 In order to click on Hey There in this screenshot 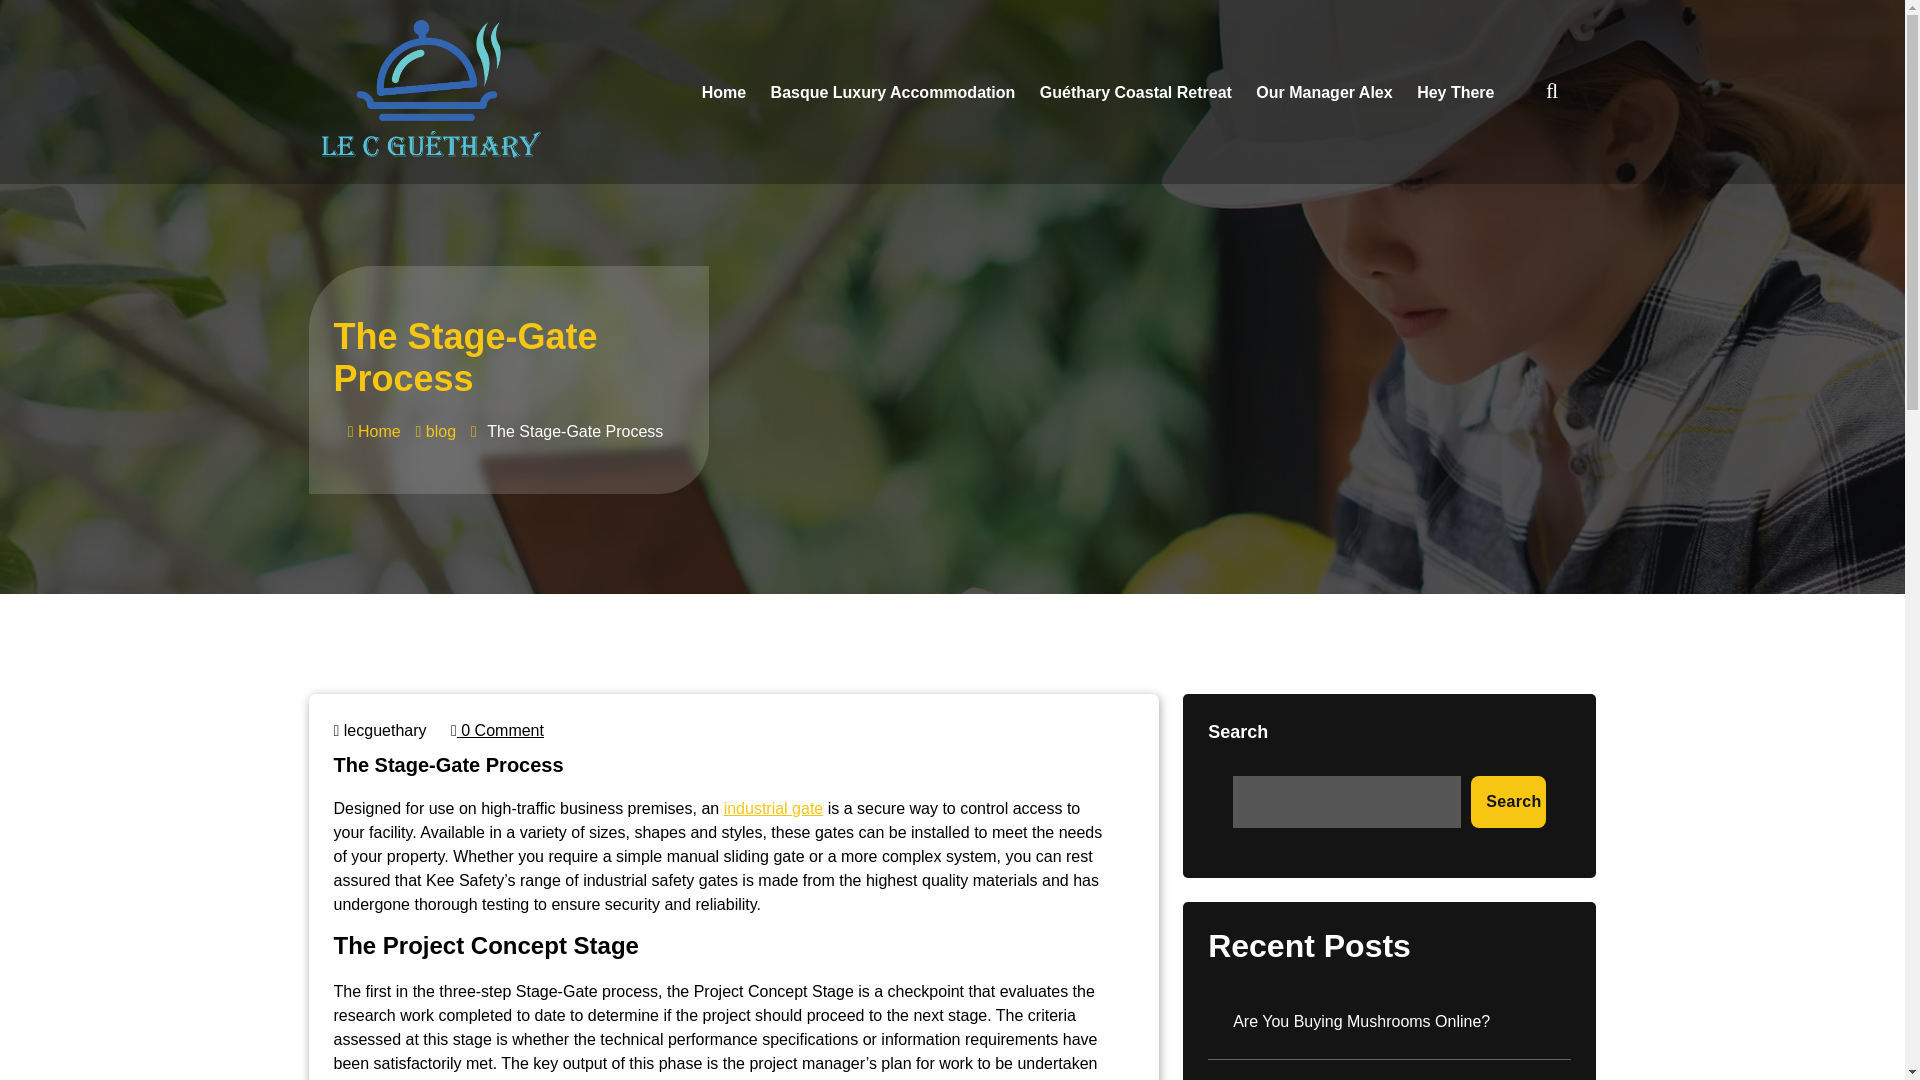, I will do `click(1455, 92)`.